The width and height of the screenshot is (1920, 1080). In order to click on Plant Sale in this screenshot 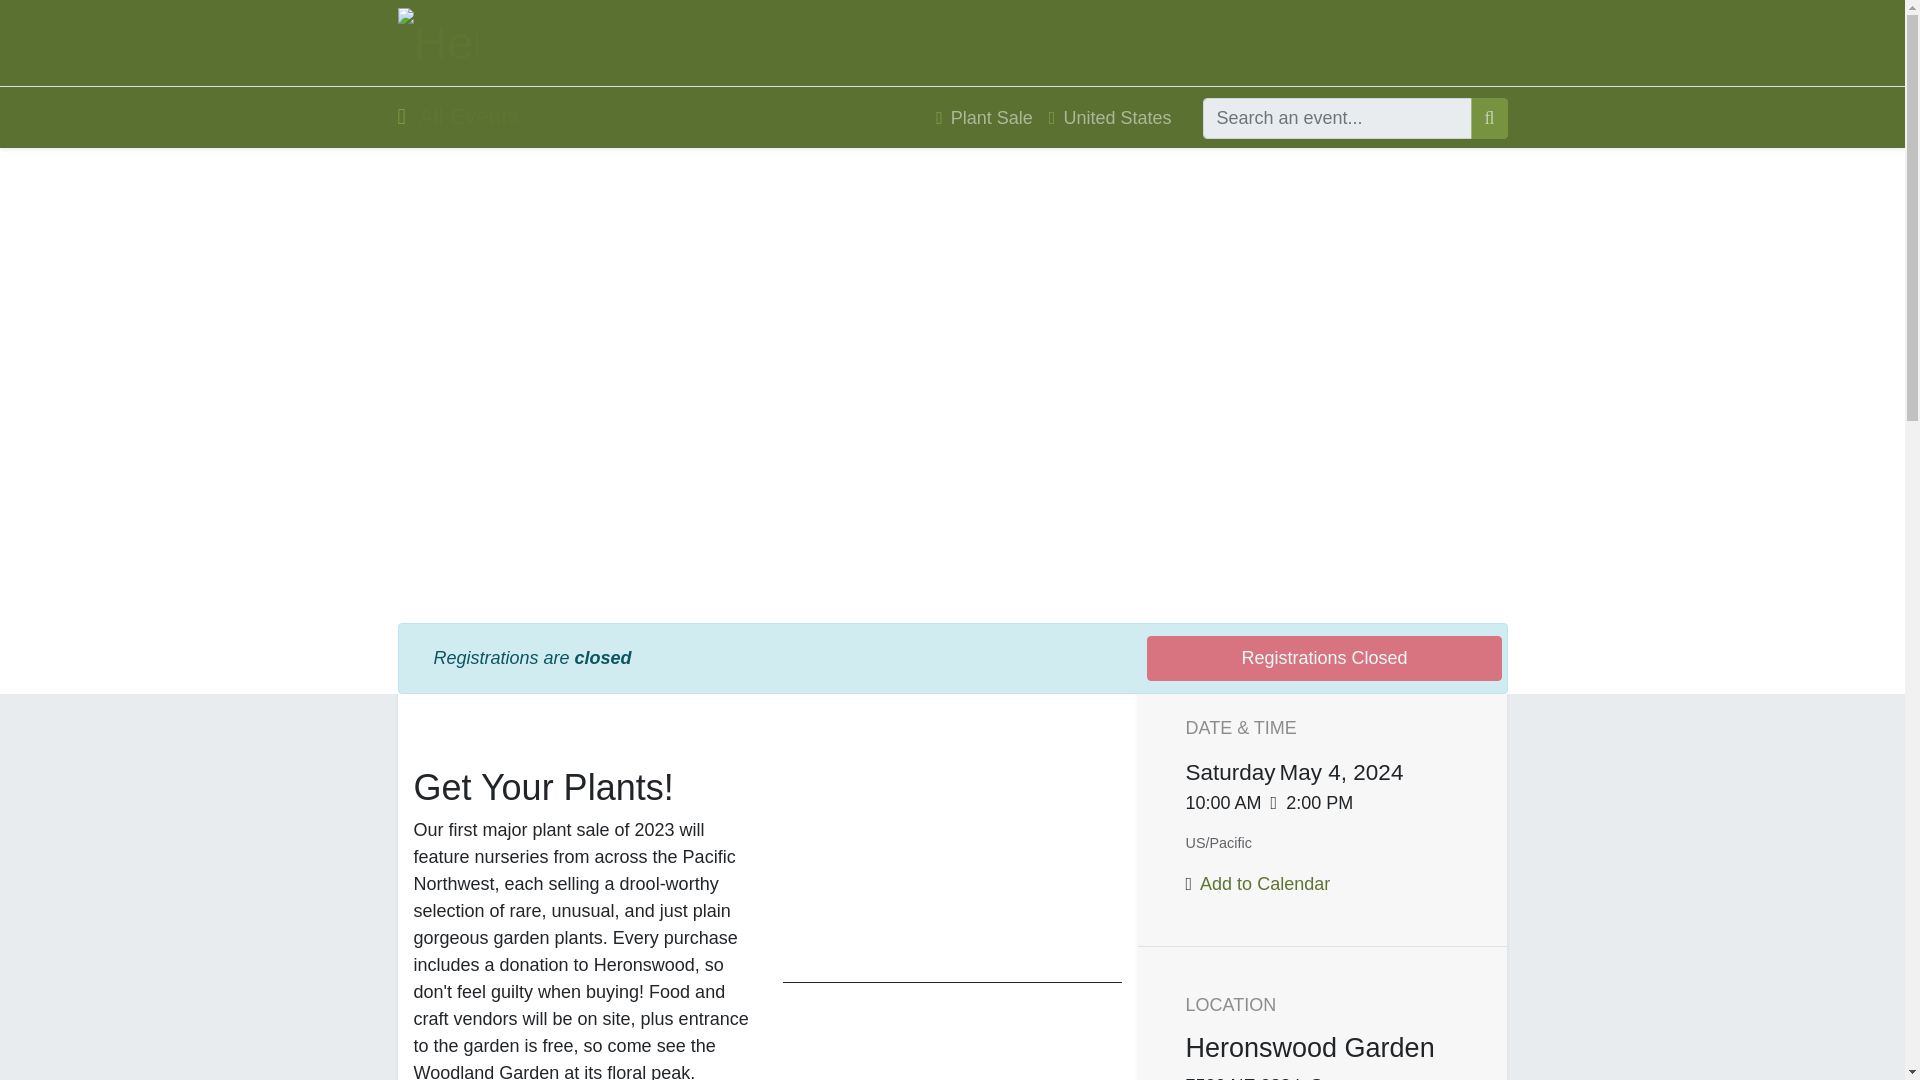, I will do `click(984, 118)`.